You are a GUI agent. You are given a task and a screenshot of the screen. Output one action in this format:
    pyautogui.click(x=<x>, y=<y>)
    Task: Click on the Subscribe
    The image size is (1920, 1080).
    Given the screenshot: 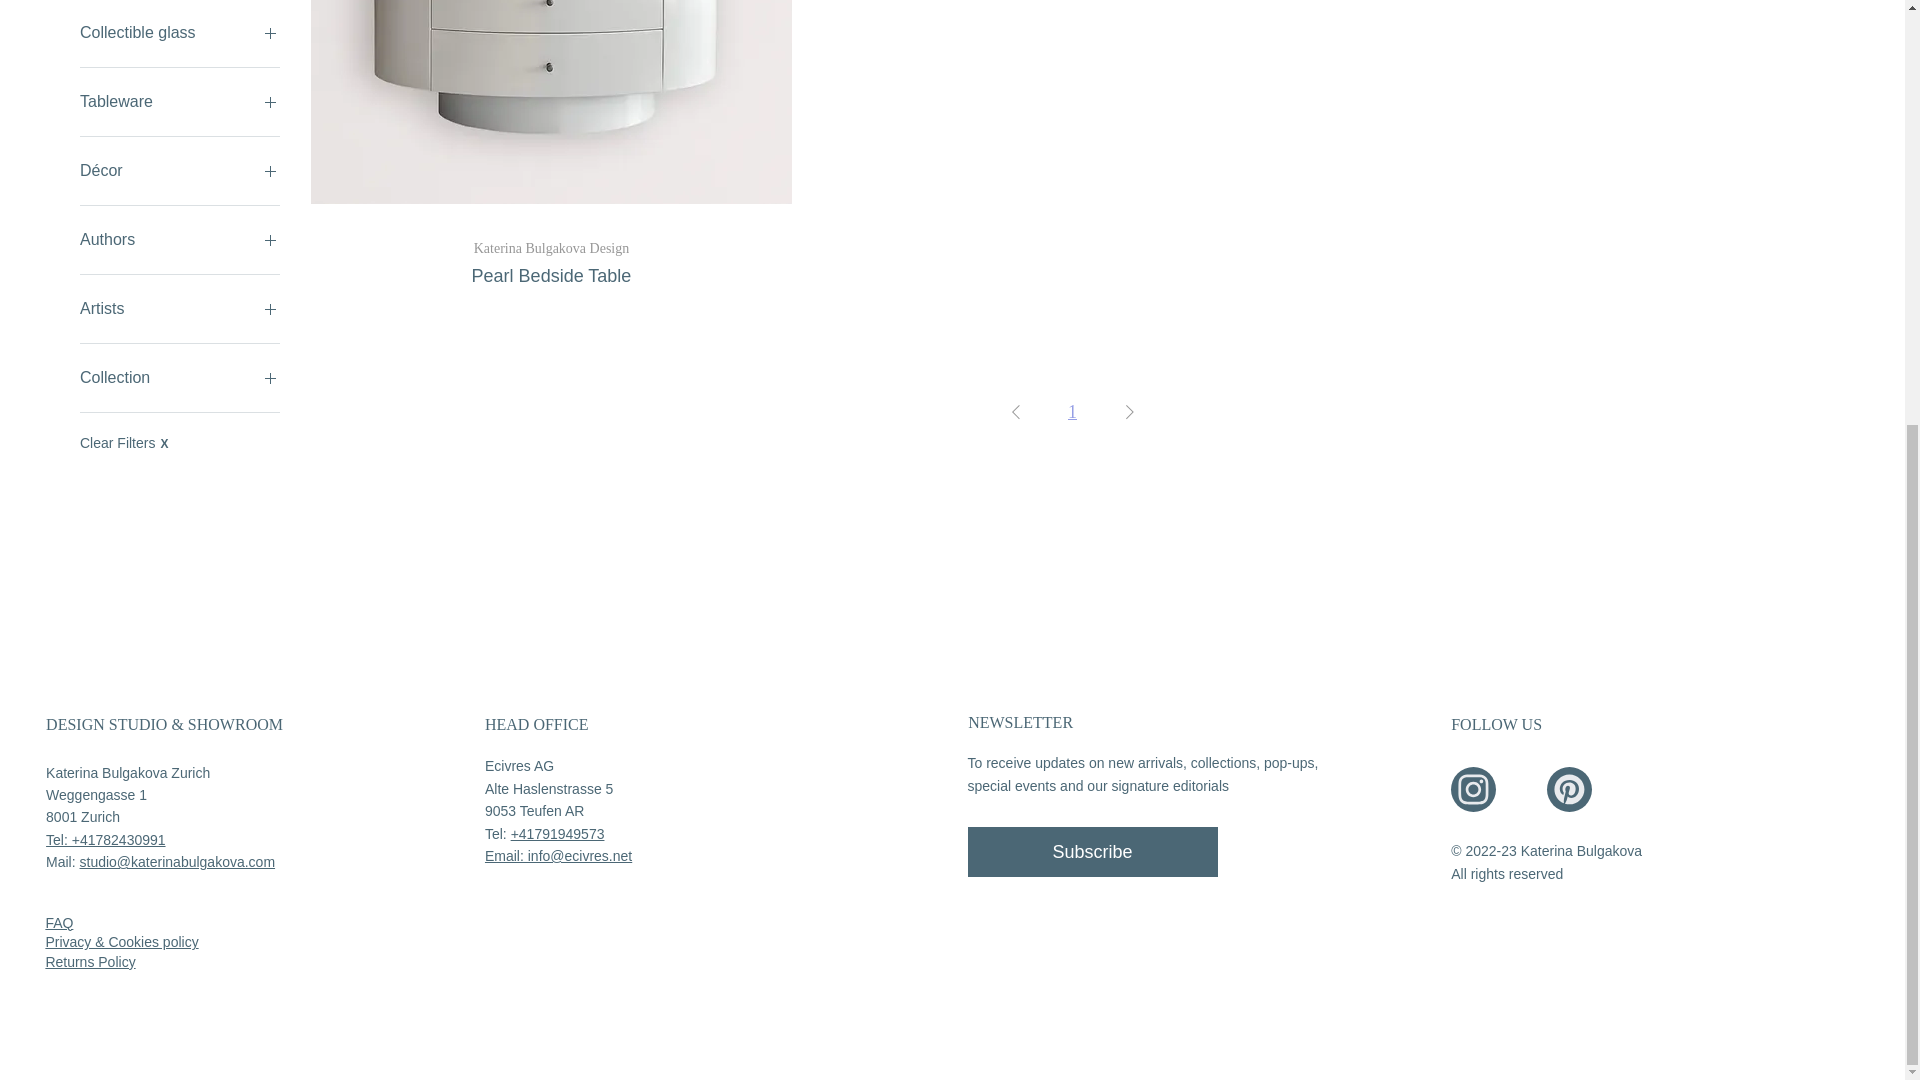 What is the action you would take?
    pyautogui.click(x=1092, y=852)
    